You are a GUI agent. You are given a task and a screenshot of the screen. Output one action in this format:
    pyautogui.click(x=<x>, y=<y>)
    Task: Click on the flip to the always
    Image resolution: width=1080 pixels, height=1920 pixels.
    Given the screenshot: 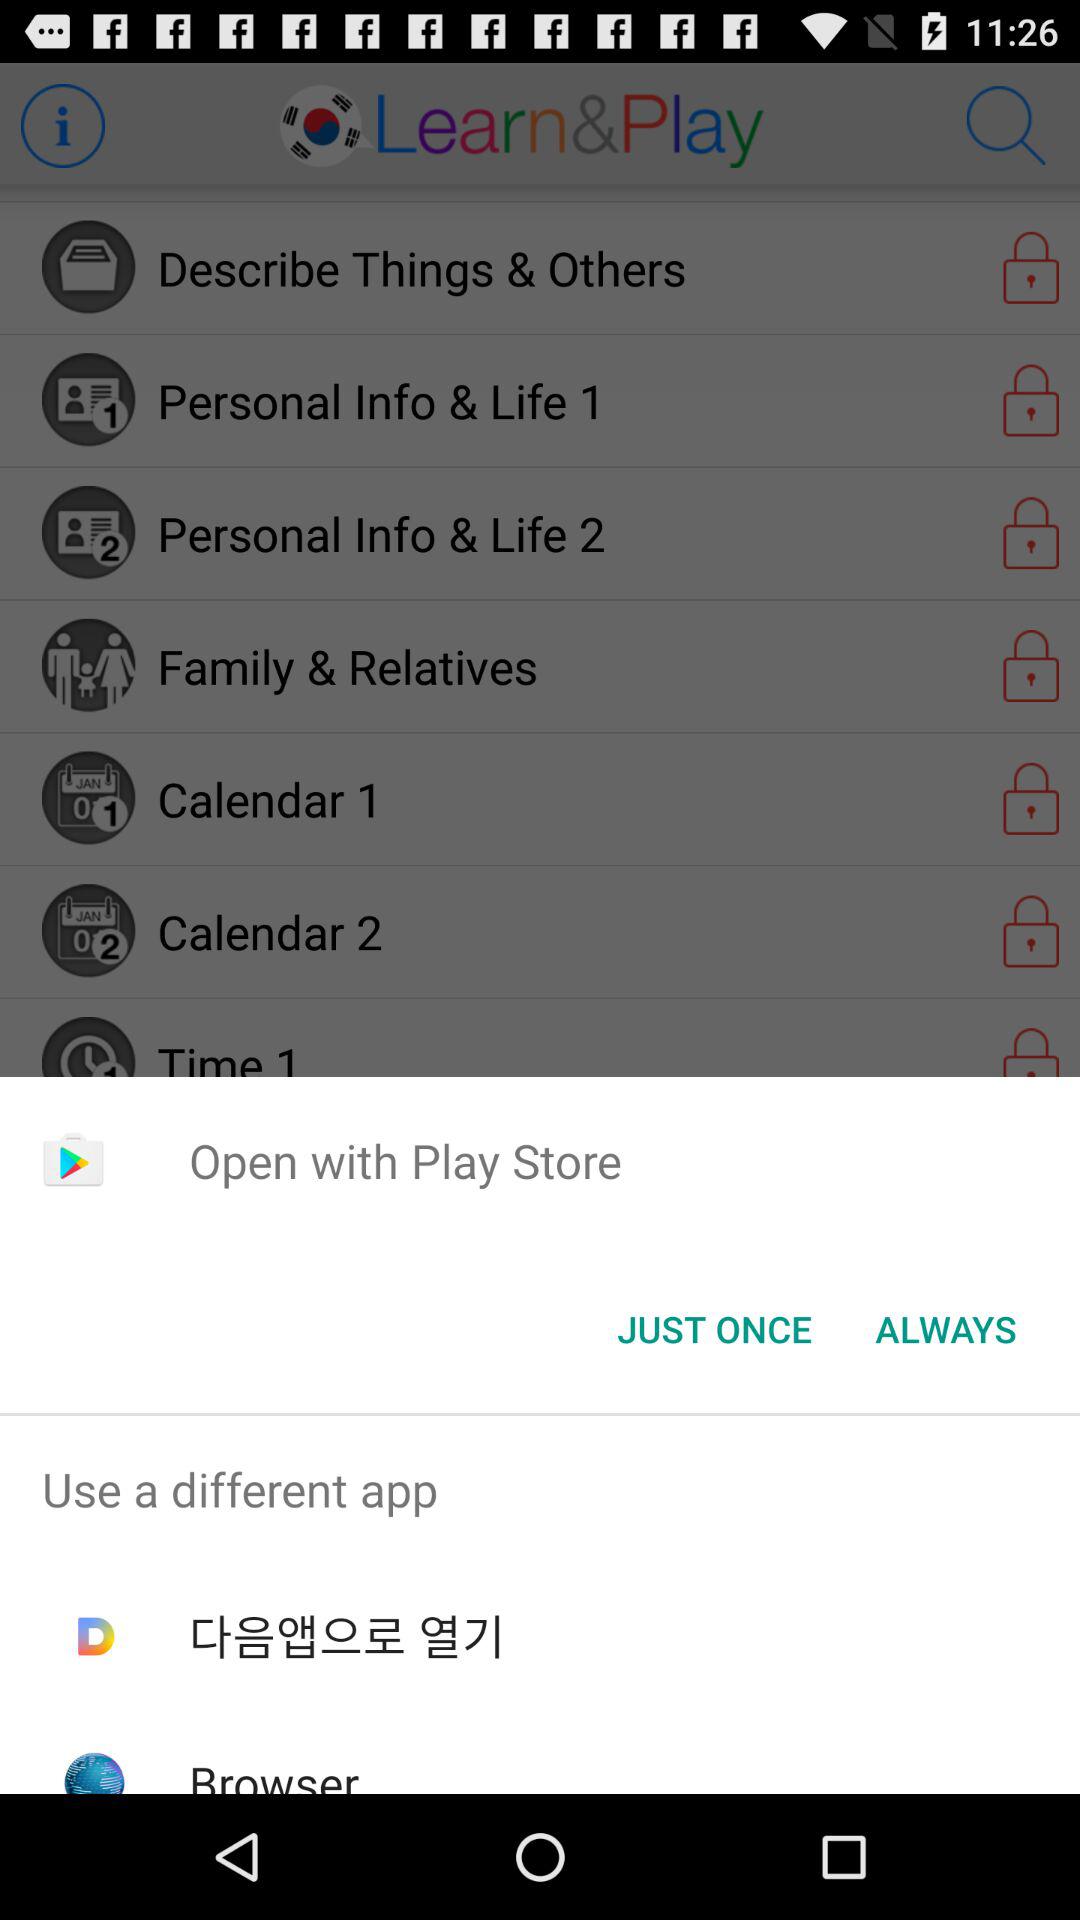 What is the action you would take?
    pyautogui.click(x=946, y=1329)
    